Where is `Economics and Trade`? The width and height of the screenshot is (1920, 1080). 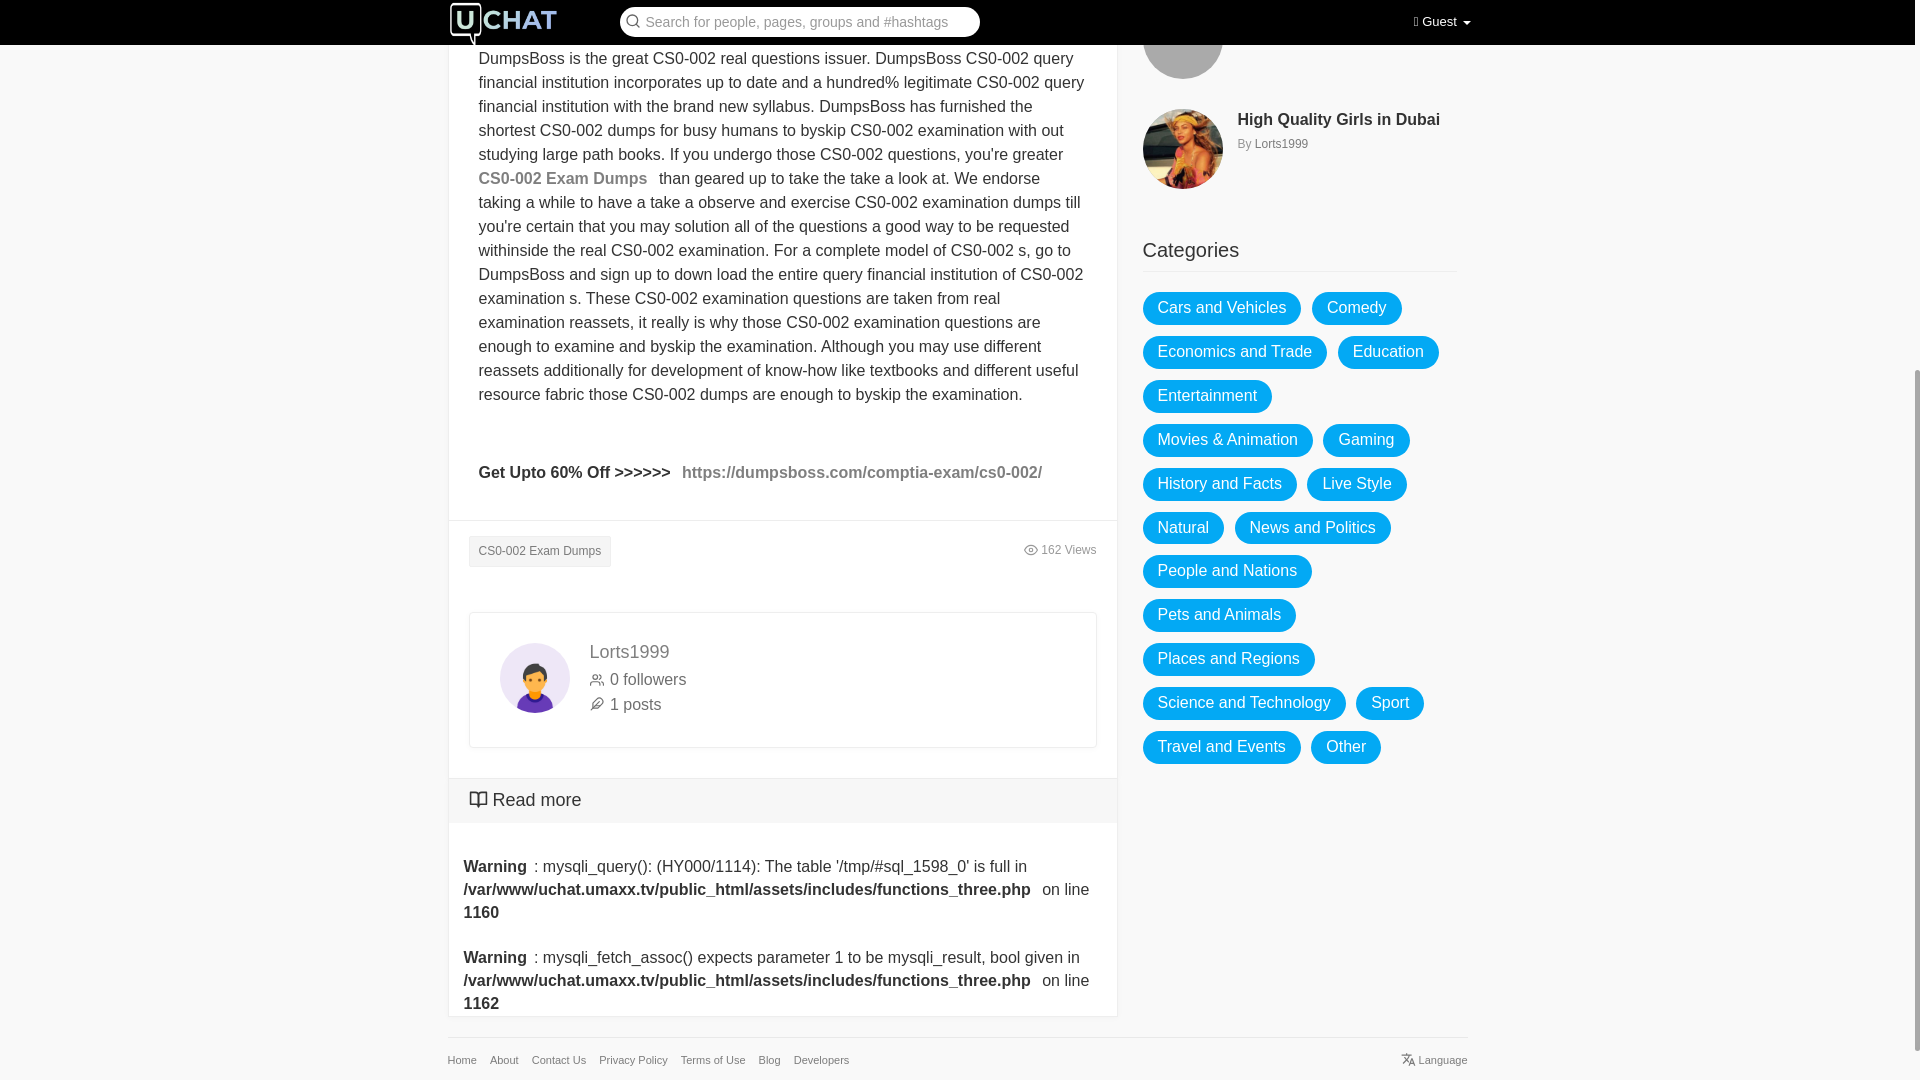
Economics and Trade is located at coordinates (1234, 352).